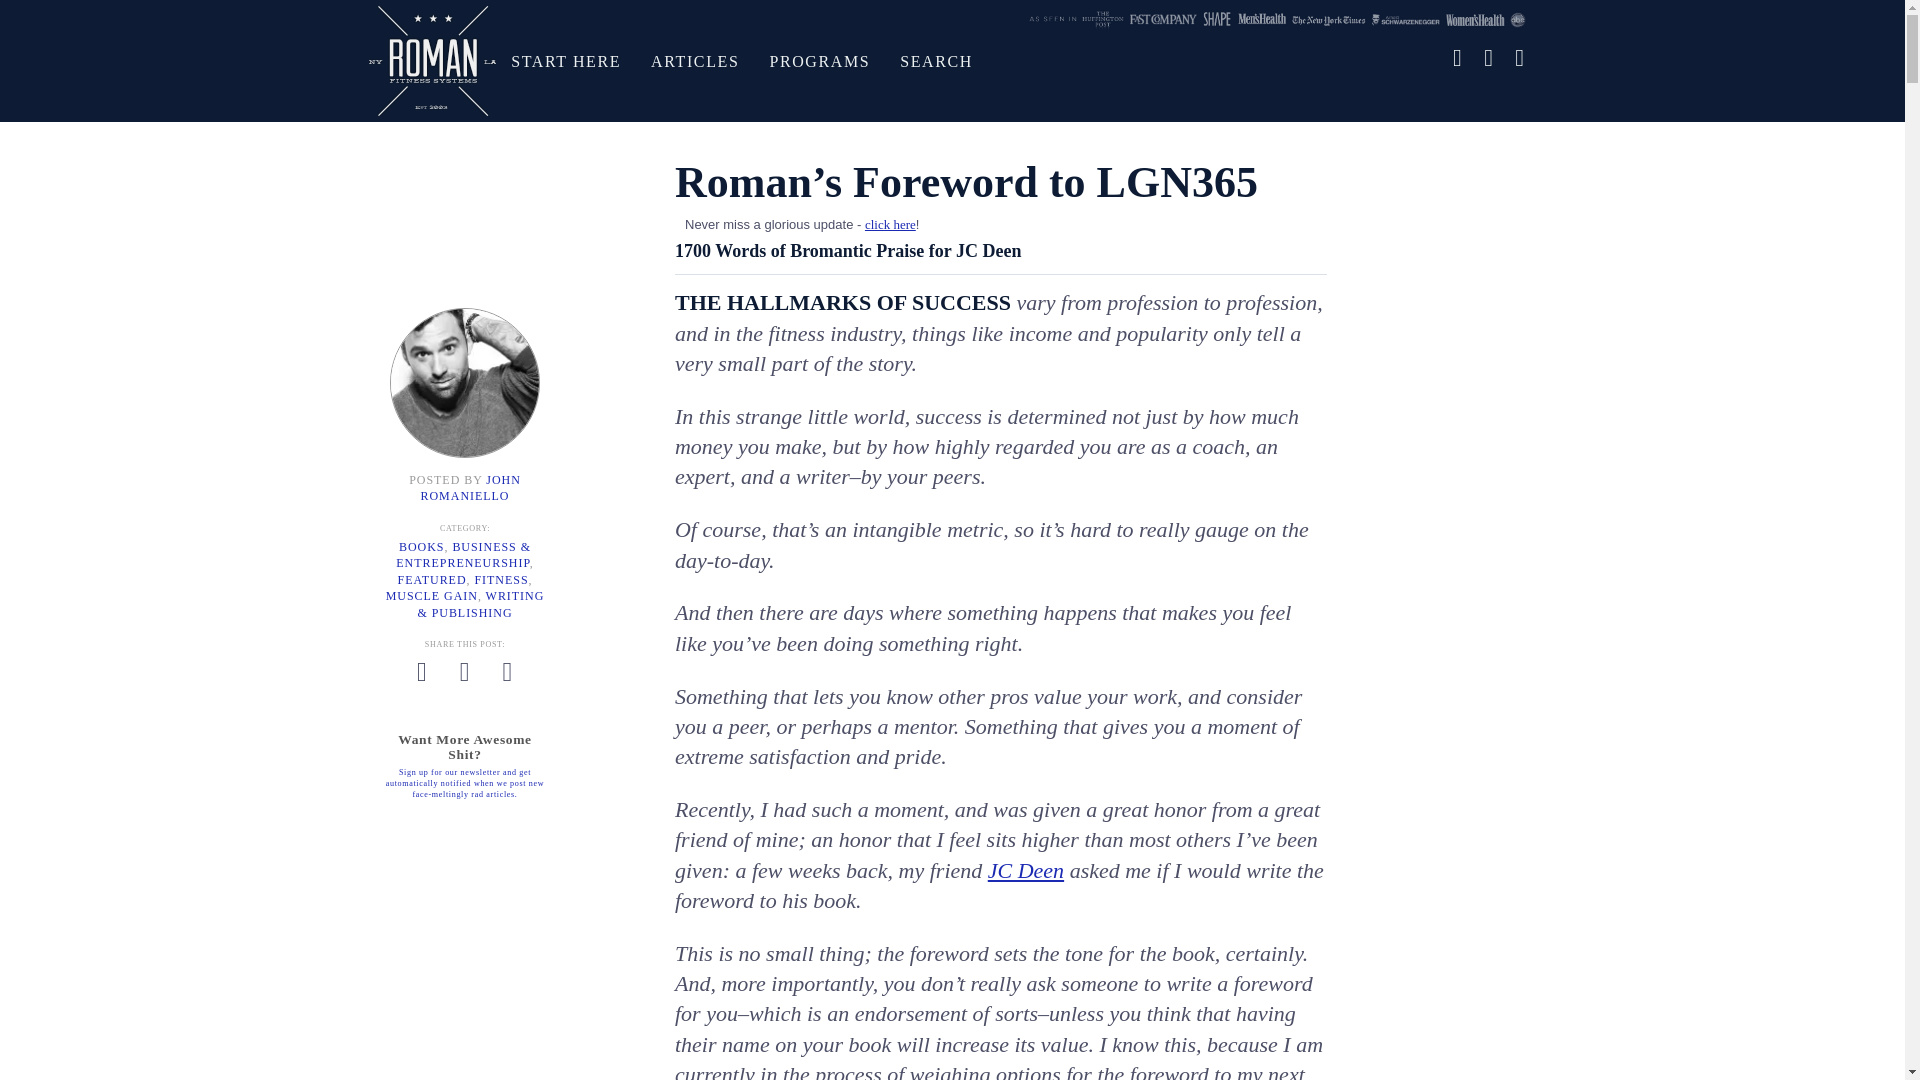  I want to click on MUSCLE GAIN, so click(432, 595).